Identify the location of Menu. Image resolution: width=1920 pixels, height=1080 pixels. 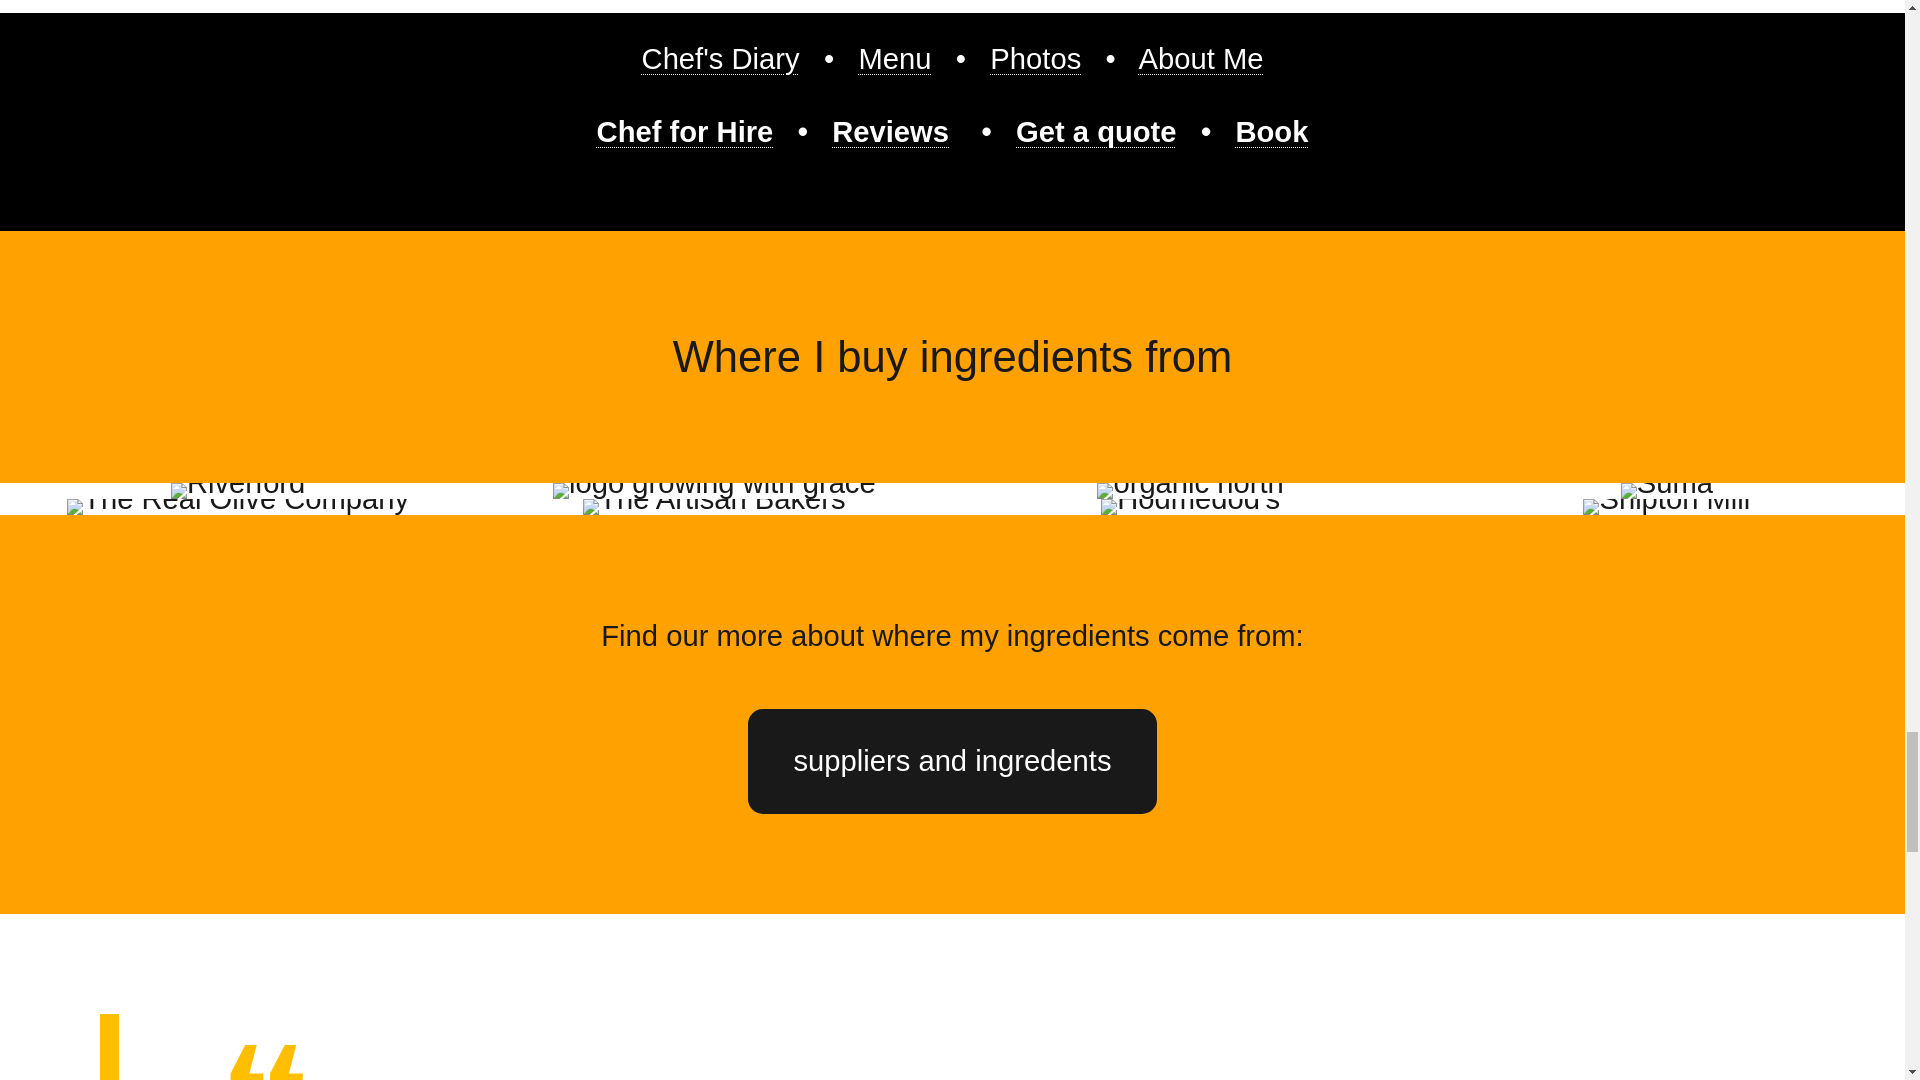
(894, 58).